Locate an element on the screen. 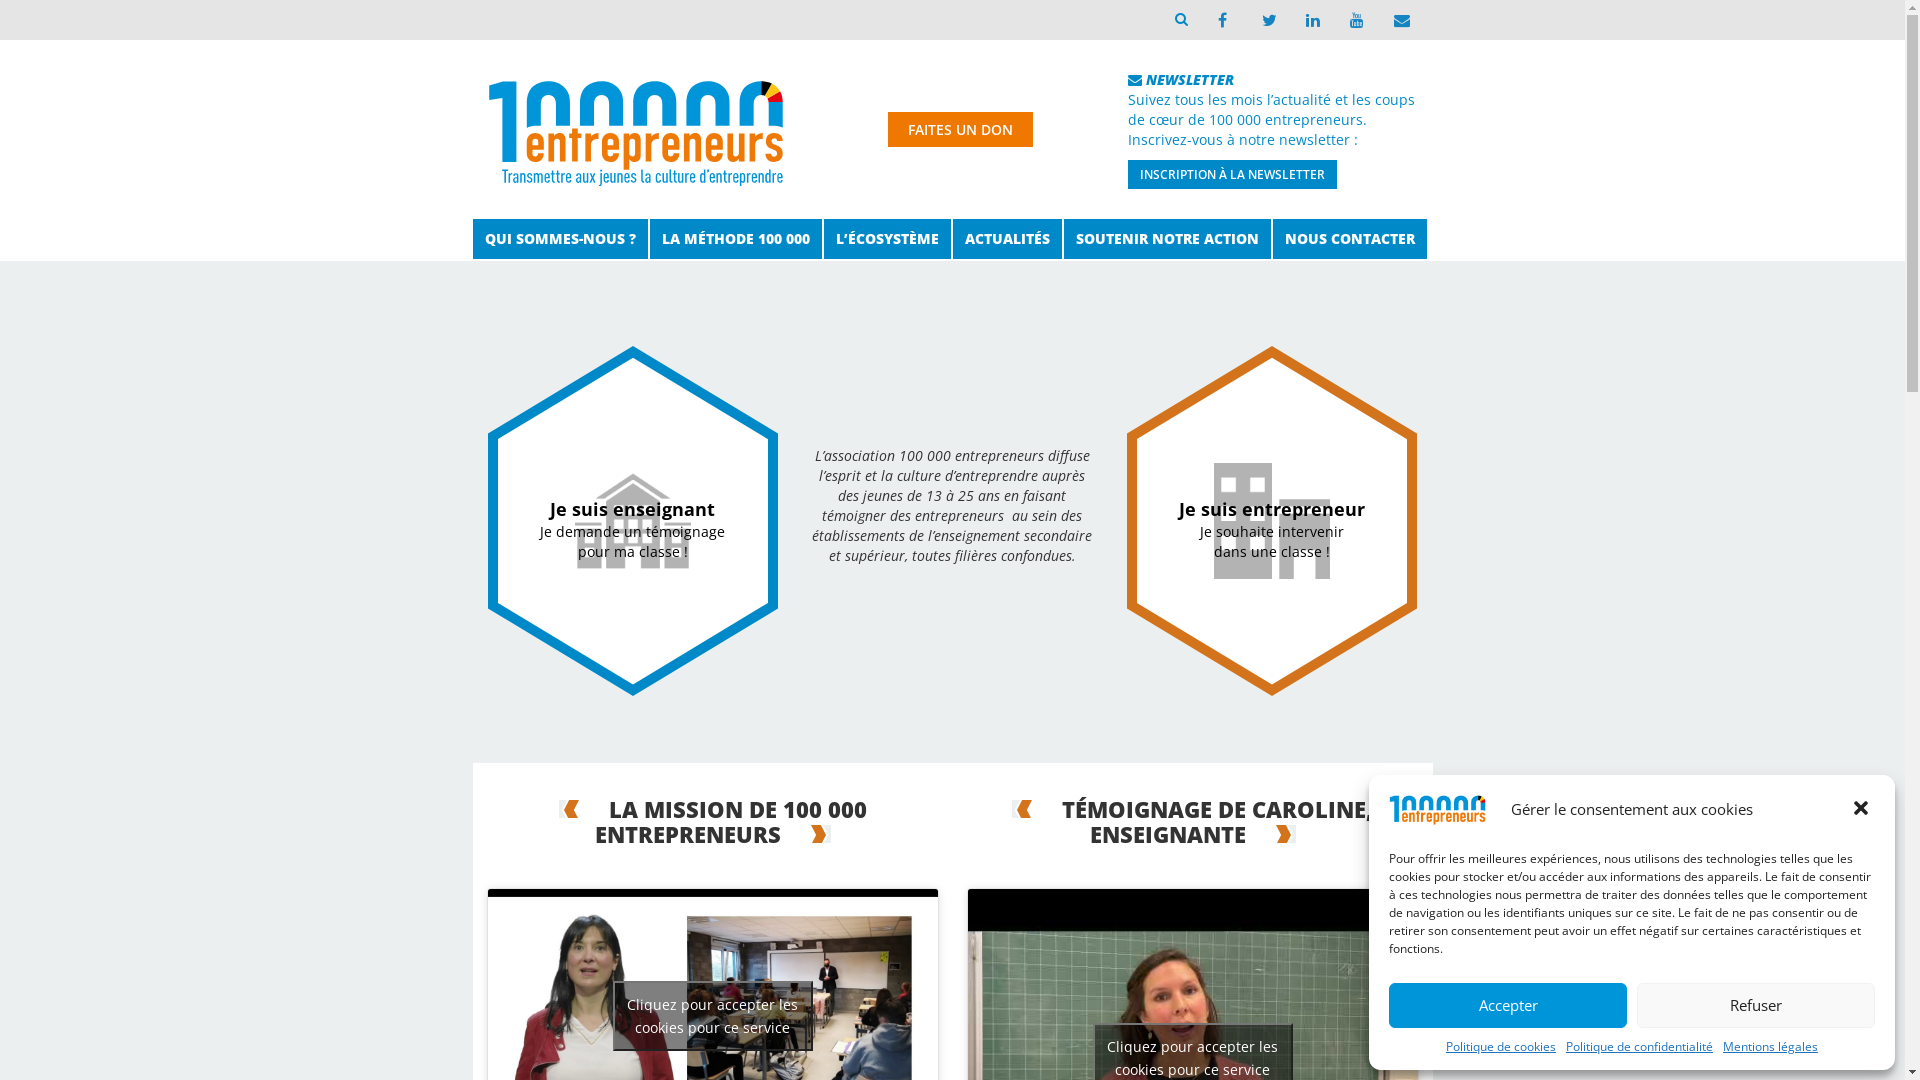  Retourner sur la page d'acceuil is located at coordinates (636, 126).